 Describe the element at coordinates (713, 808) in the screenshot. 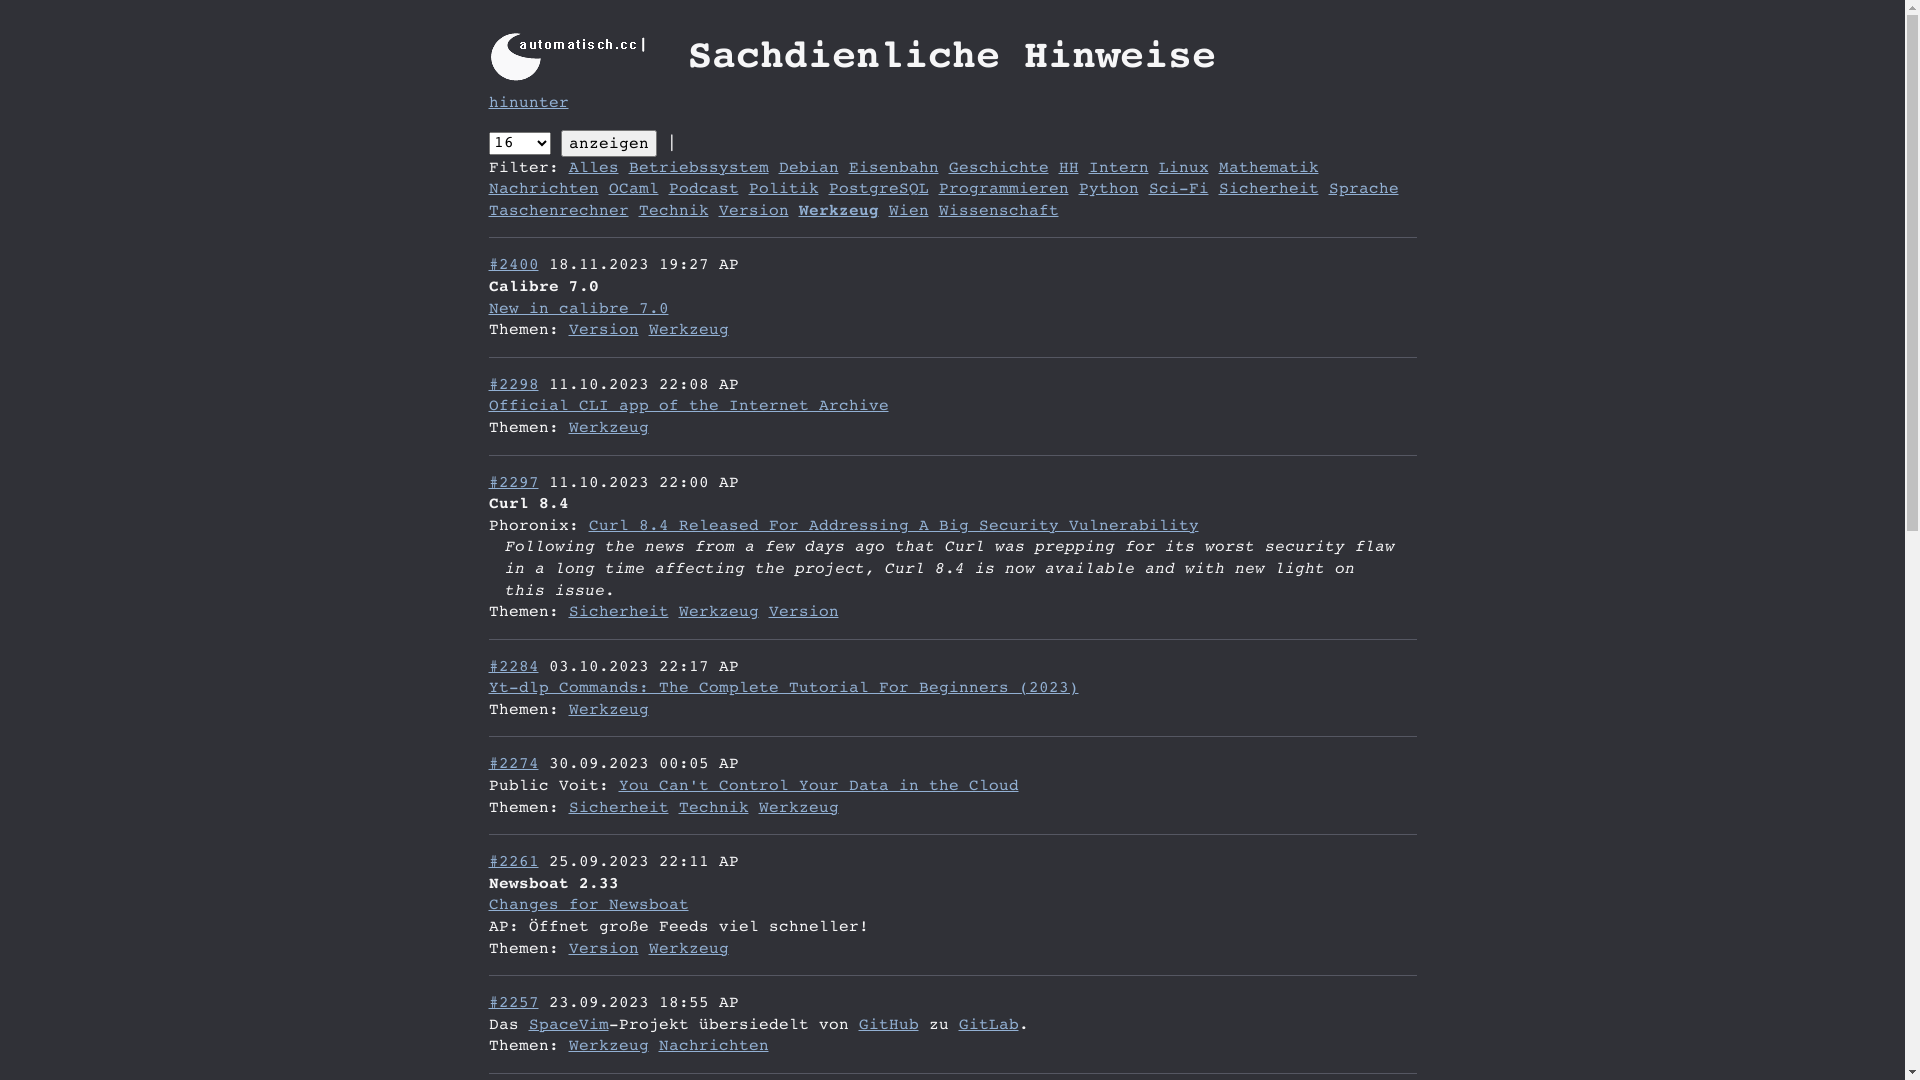

I see `Technik` at that location.